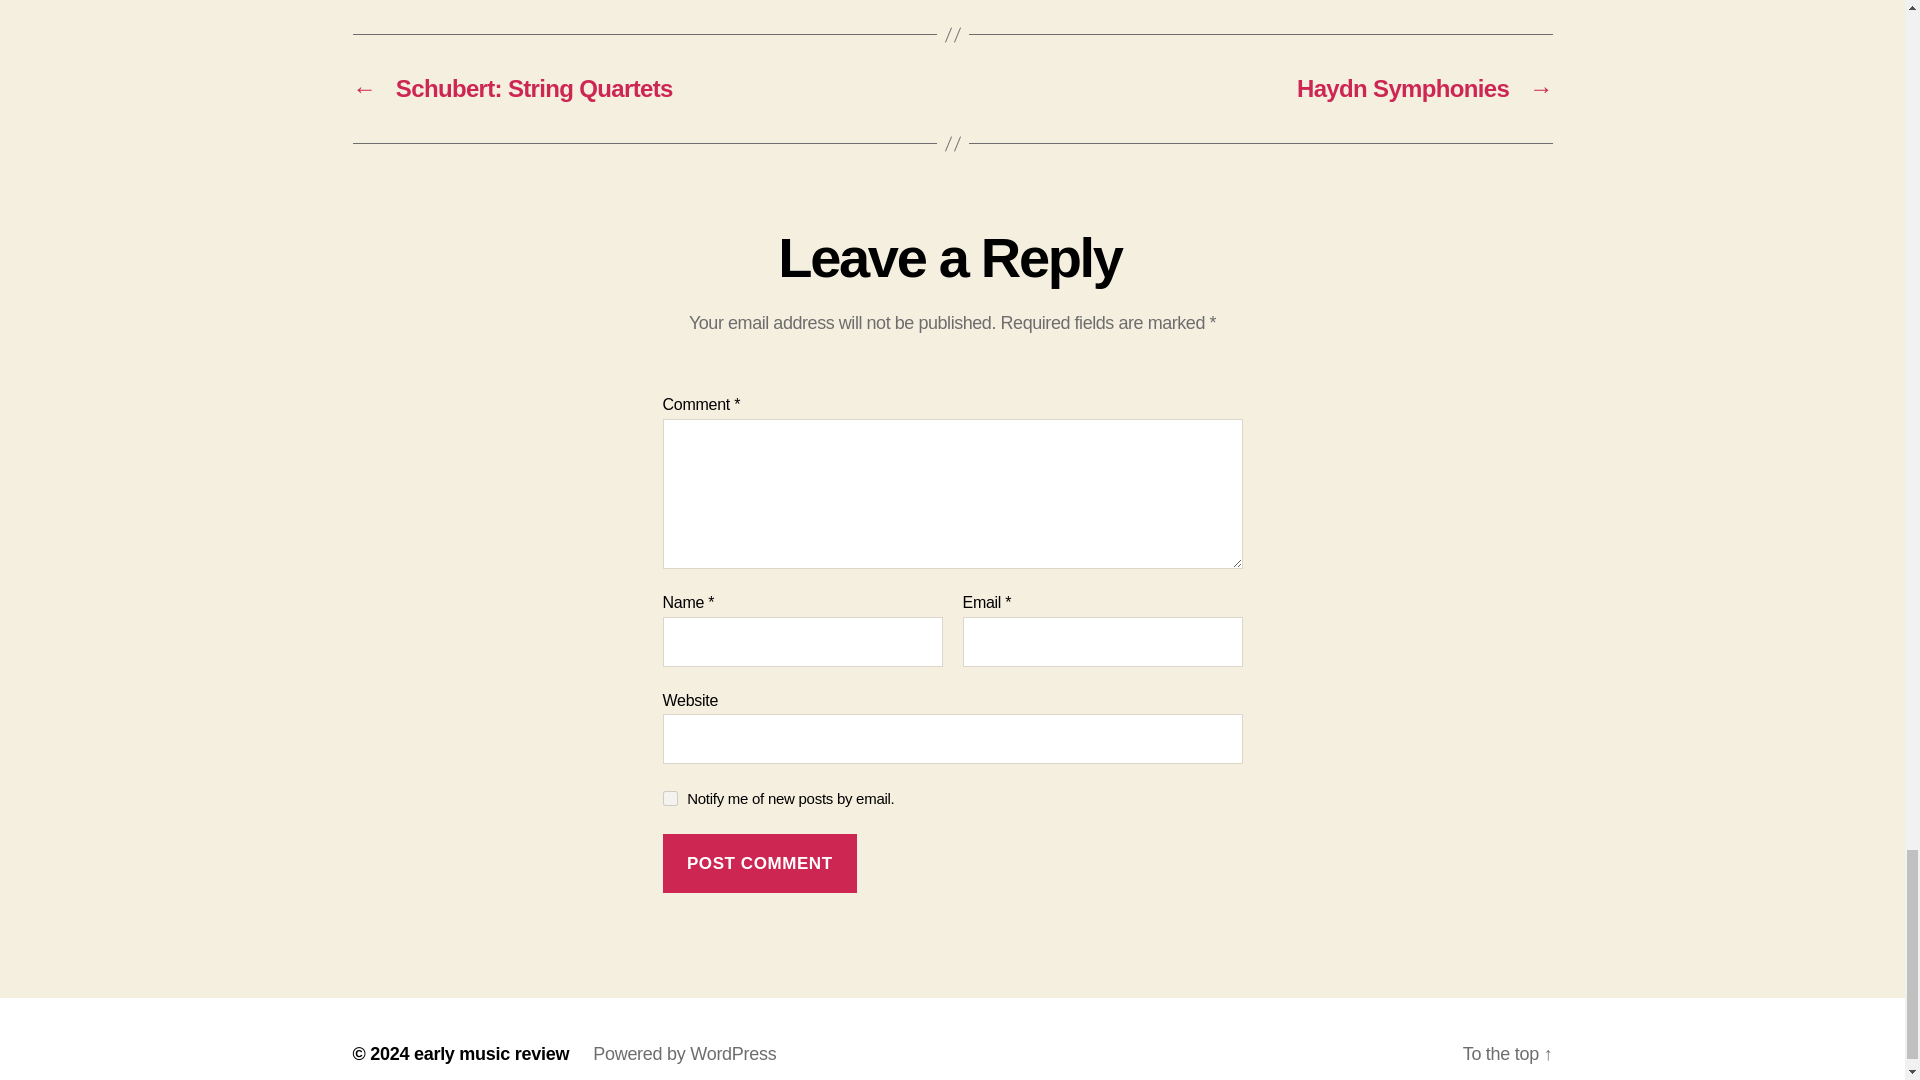 This screenshot has width=1920, height=1080. I want to click on subscribe, so click(670, 798).